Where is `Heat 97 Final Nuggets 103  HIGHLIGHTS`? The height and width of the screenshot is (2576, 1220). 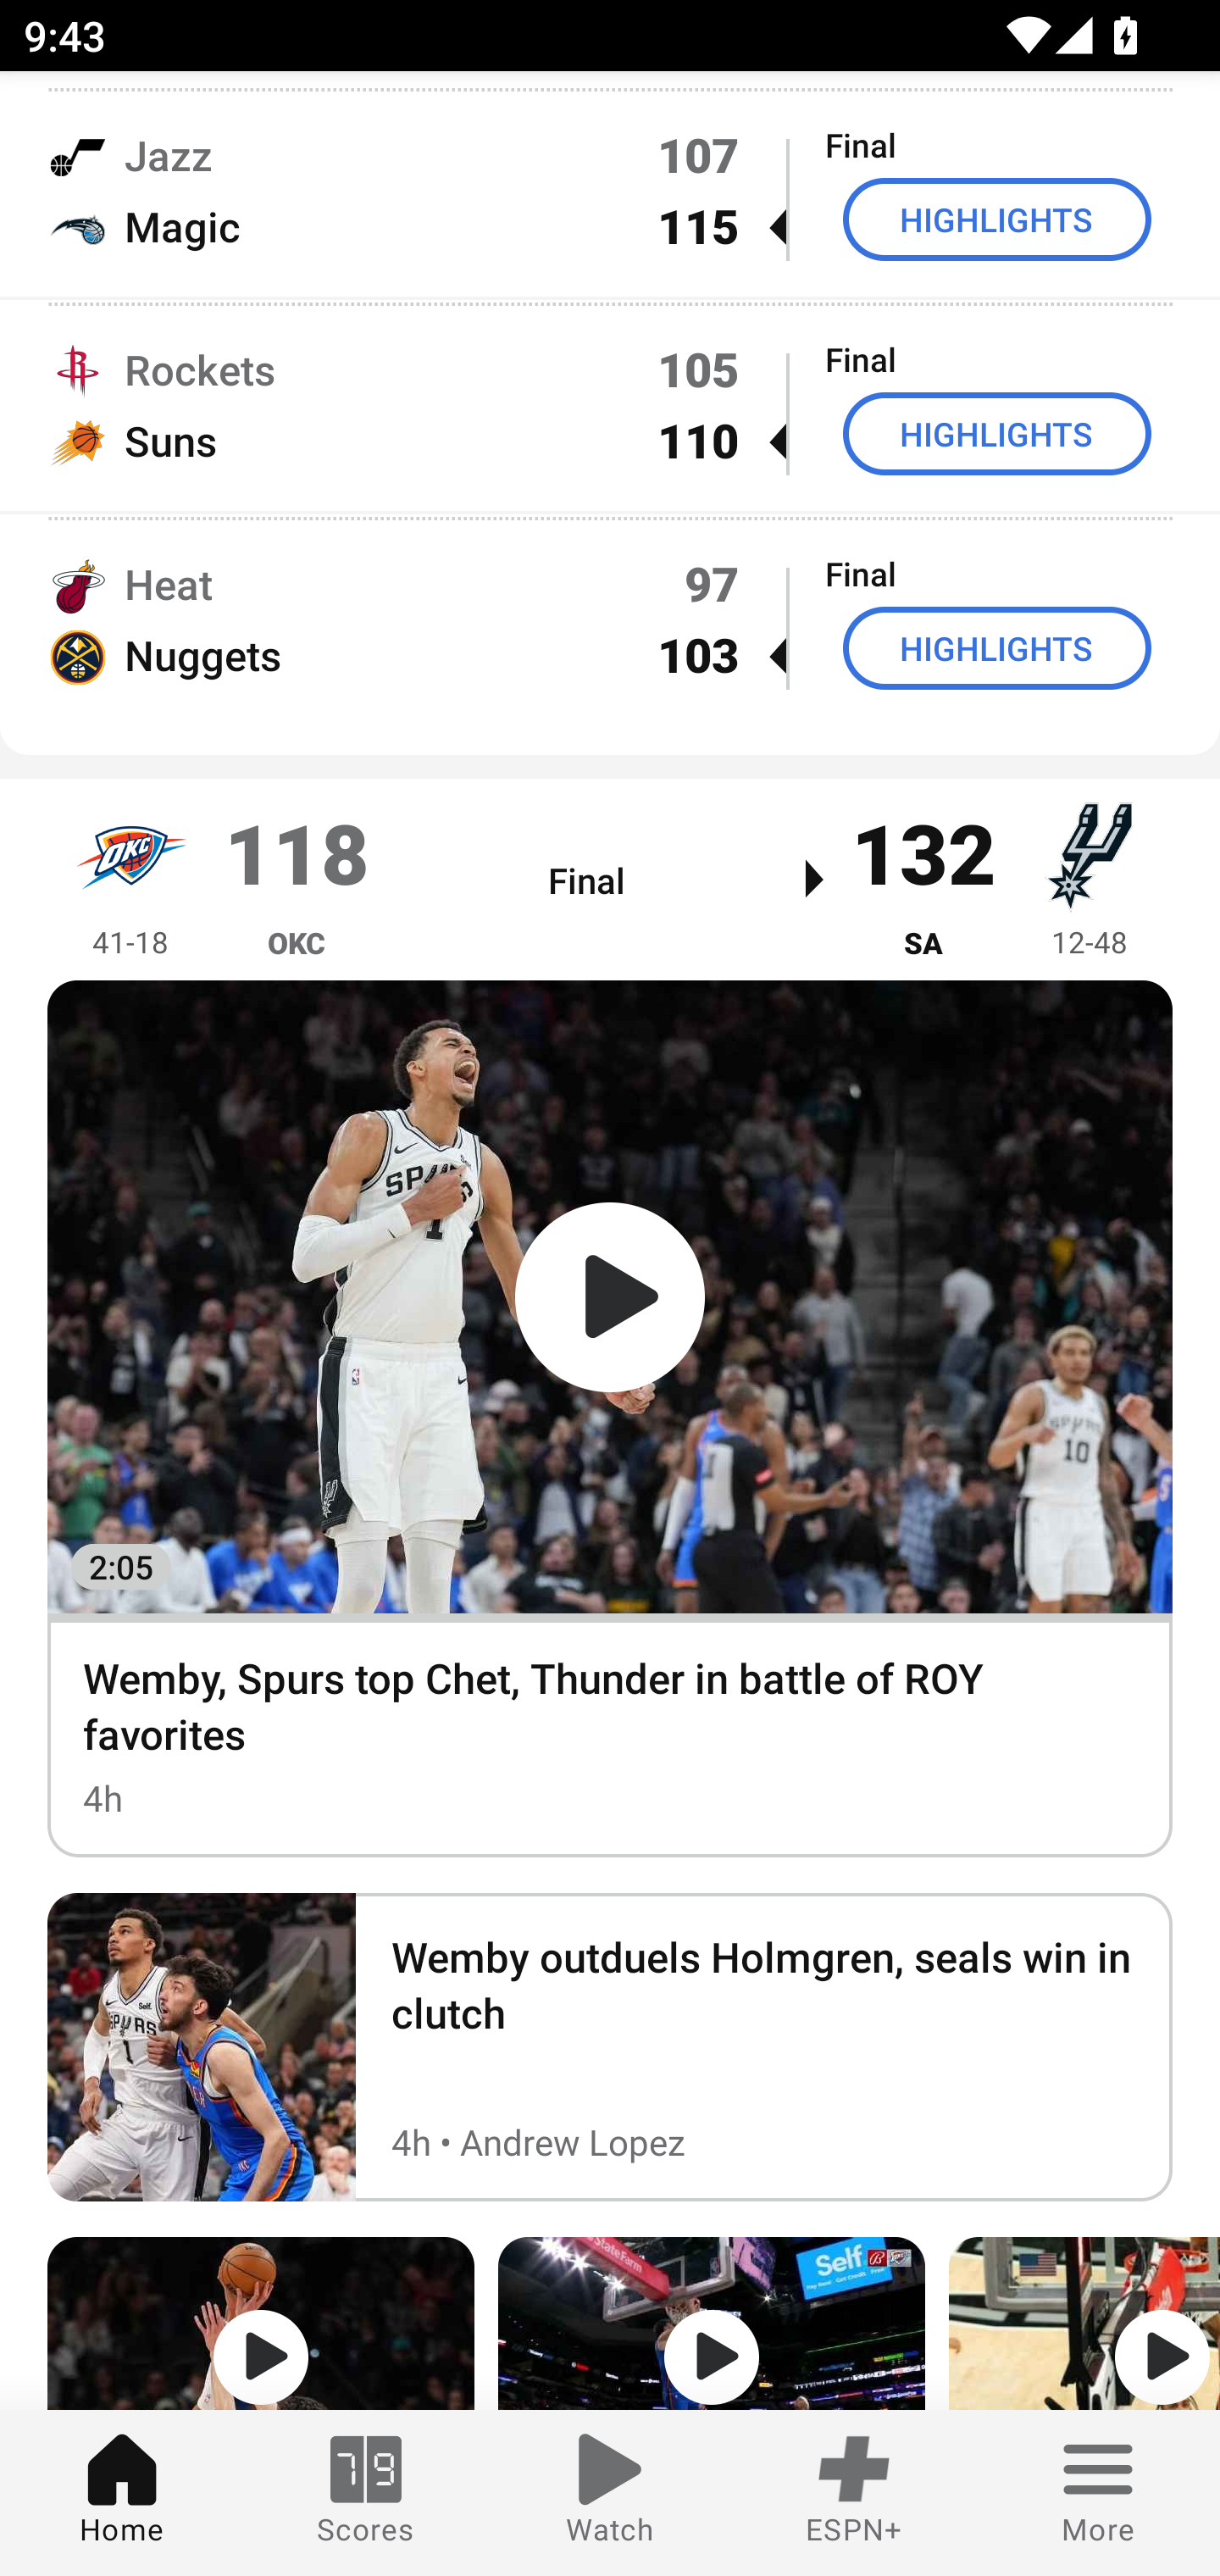 Heat 97 Final Nuggets 103  HIGHLIGHTS is located at coordinates (610, 620).